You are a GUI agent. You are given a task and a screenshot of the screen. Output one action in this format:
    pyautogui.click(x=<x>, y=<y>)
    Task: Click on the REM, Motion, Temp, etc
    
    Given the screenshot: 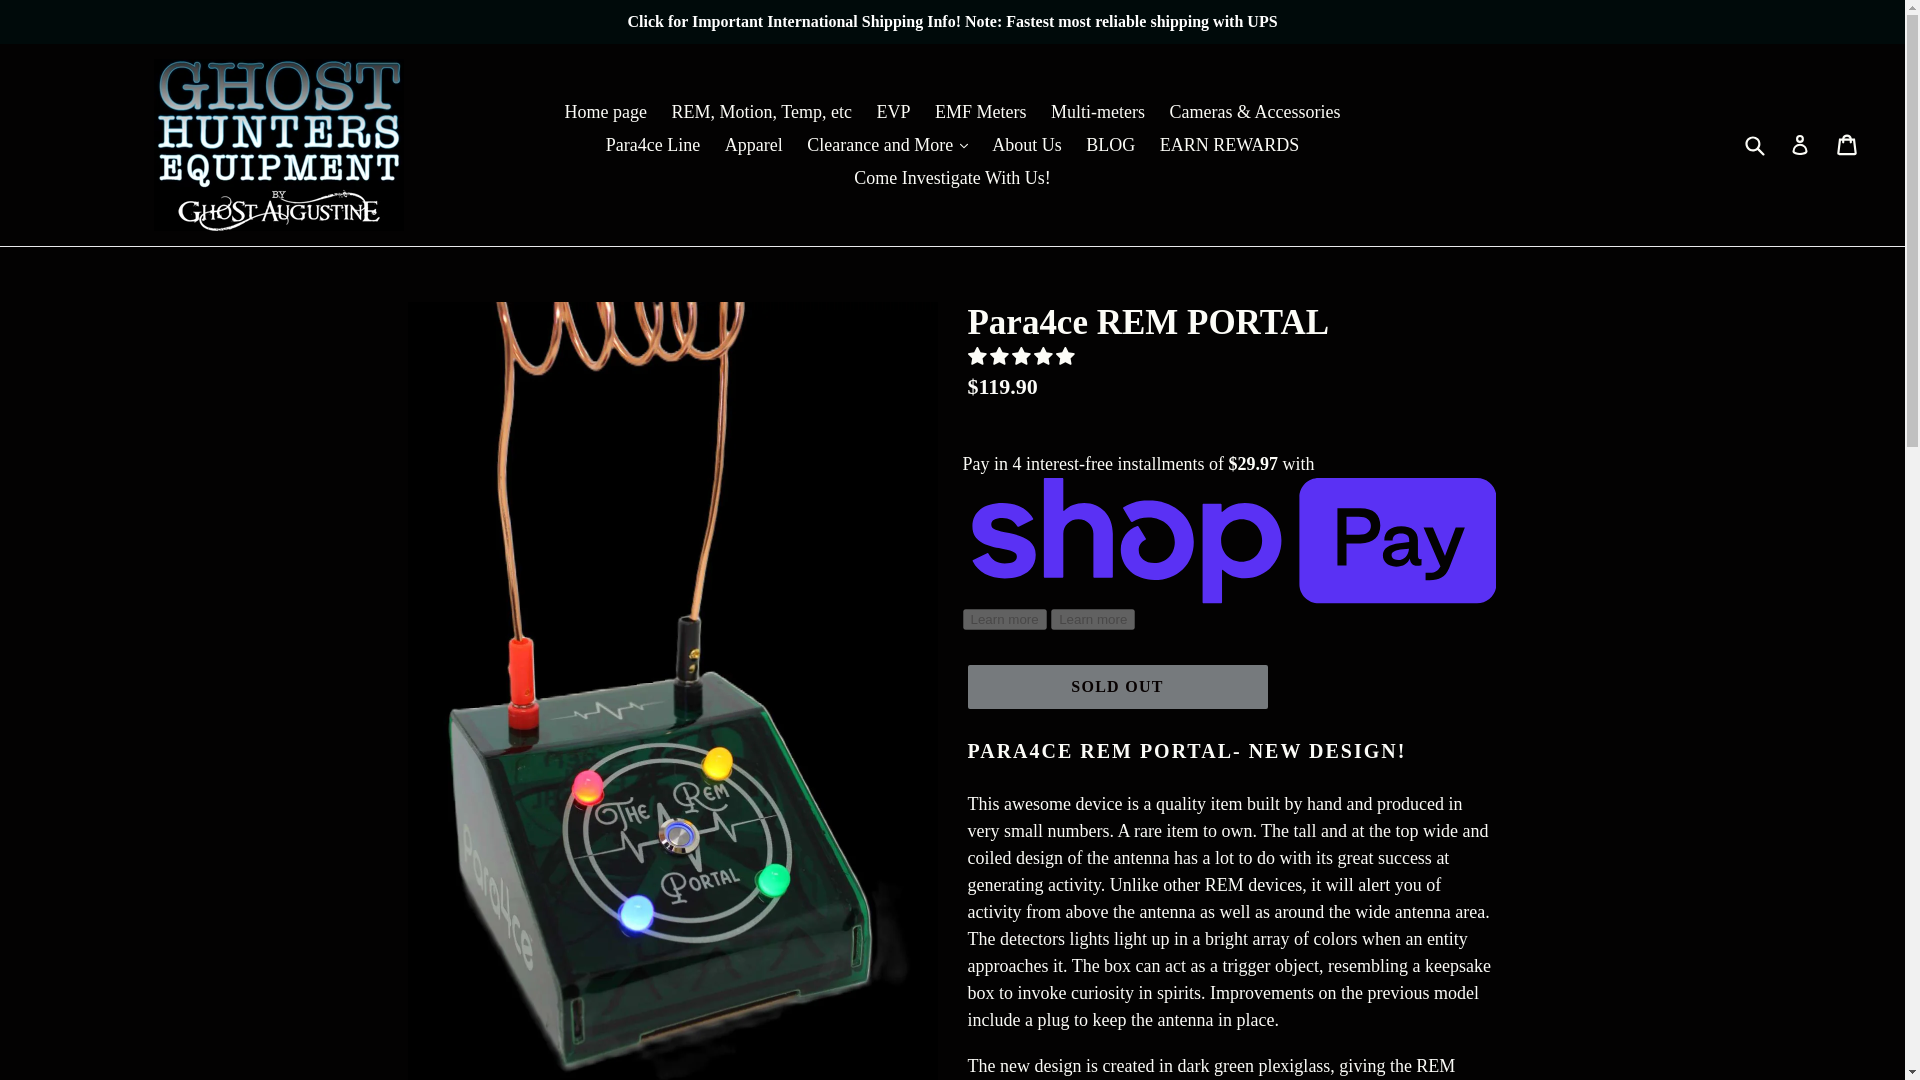 What is the action you would take?
    pyautogui.click(x=762, y=112)
    